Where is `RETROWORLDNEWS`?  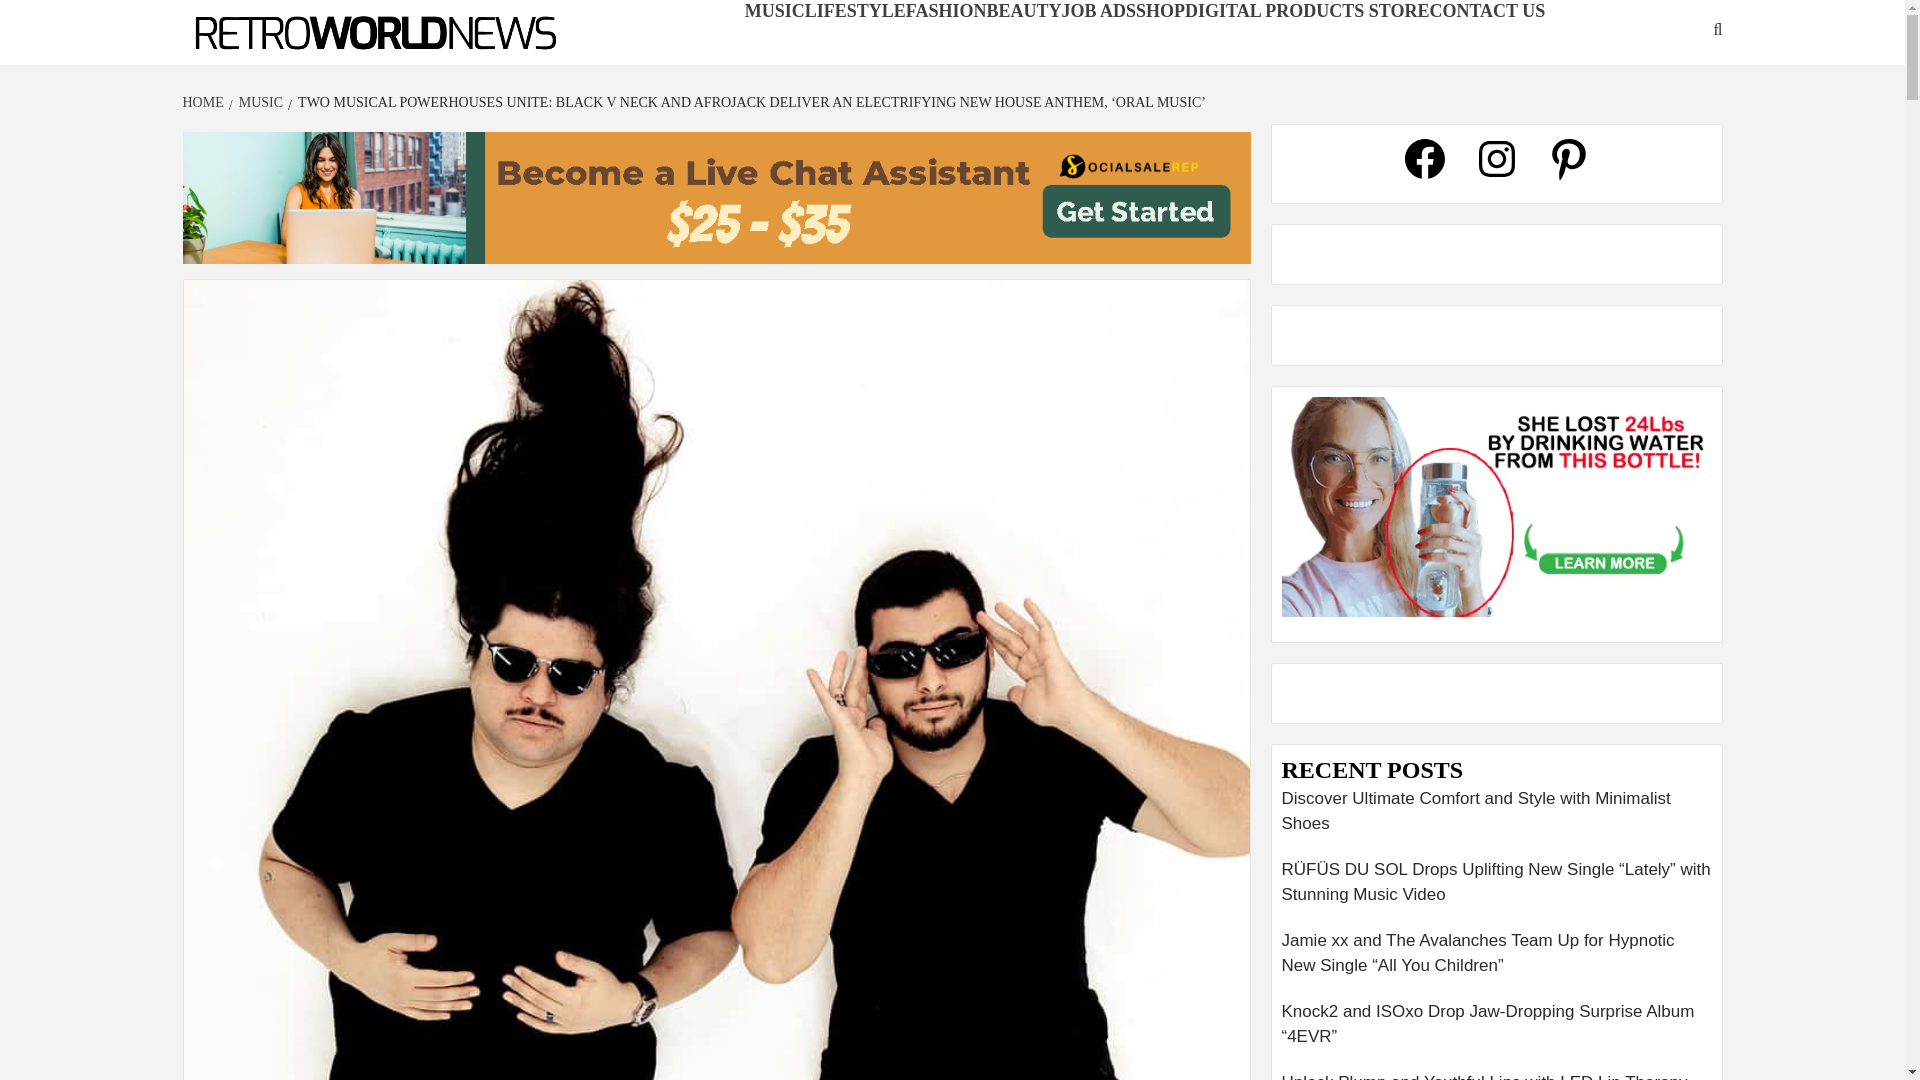
RETROWORLDNEWS is located at coordinates (296, 64).